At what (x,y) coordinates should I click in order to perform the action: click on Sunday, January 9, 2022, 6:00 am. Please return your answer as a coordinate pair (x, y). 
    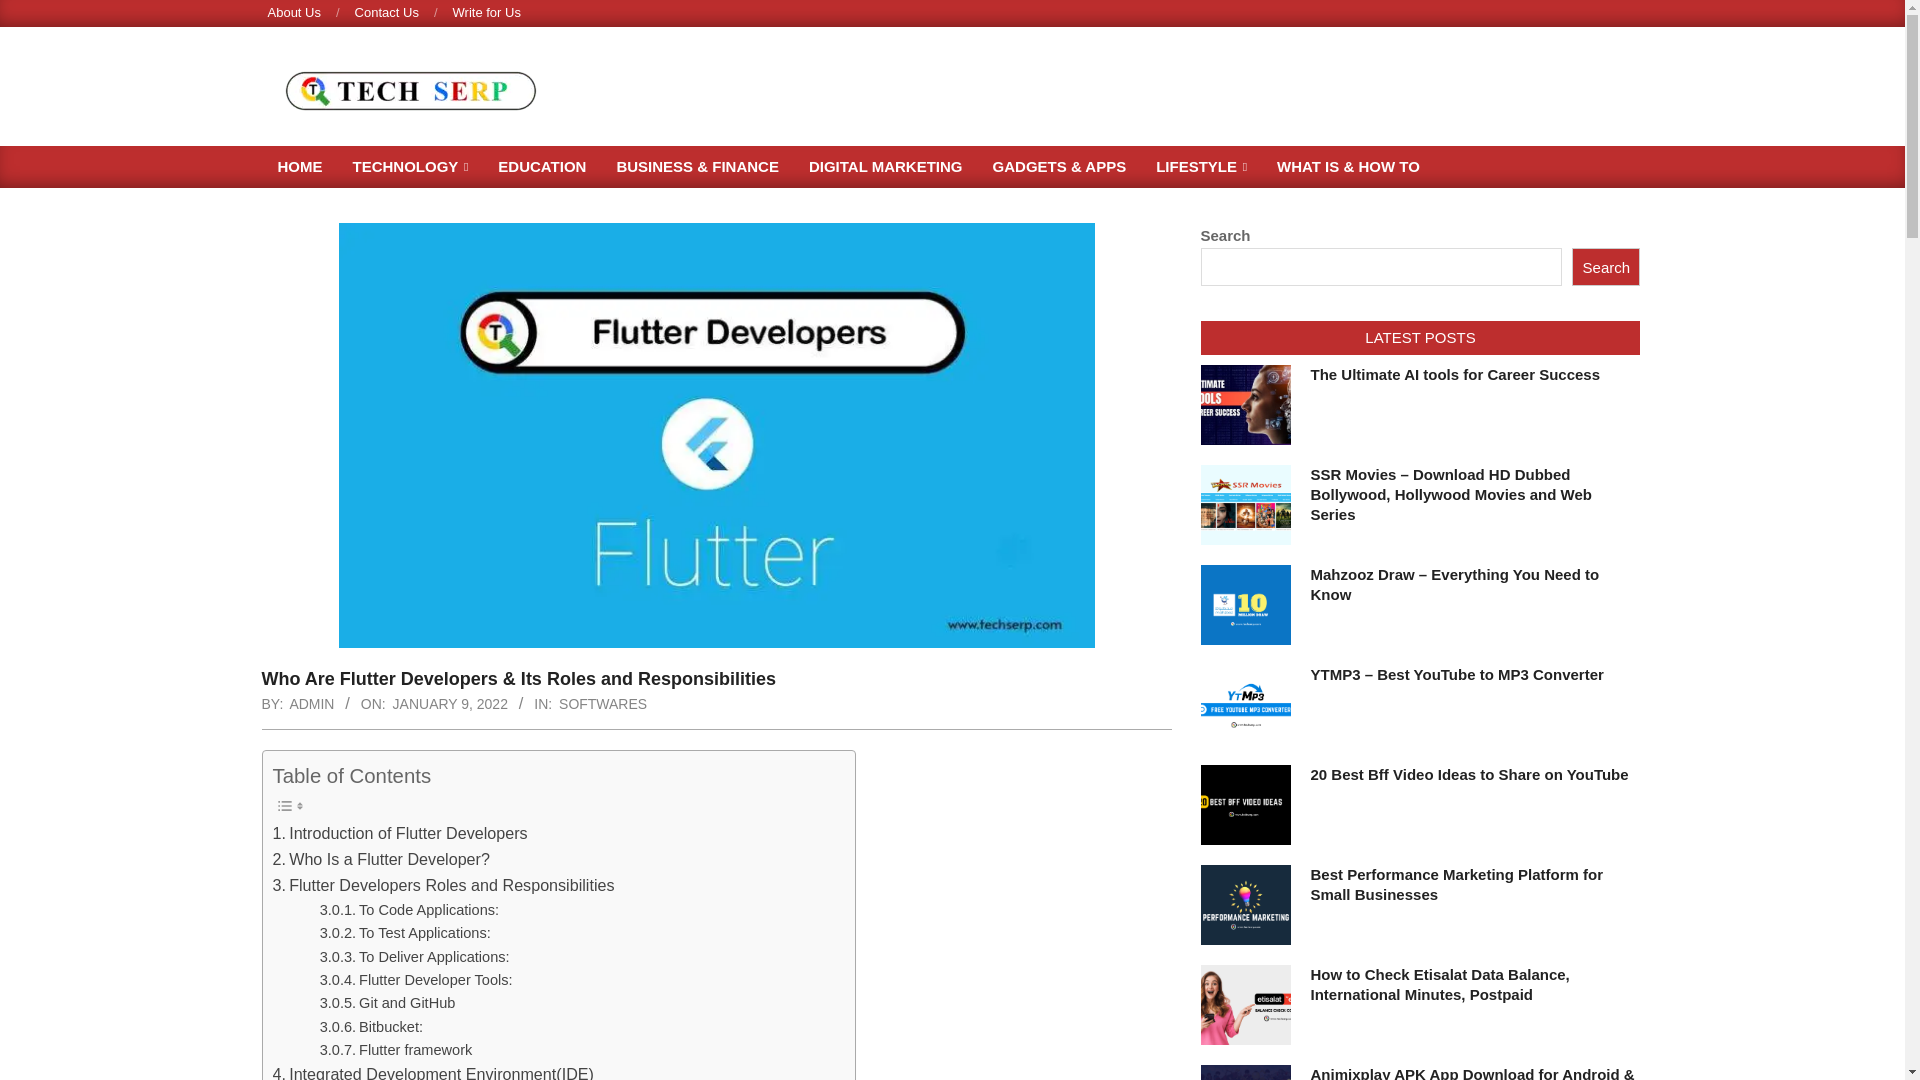
    Looking at the image, I should click on (450, 703).